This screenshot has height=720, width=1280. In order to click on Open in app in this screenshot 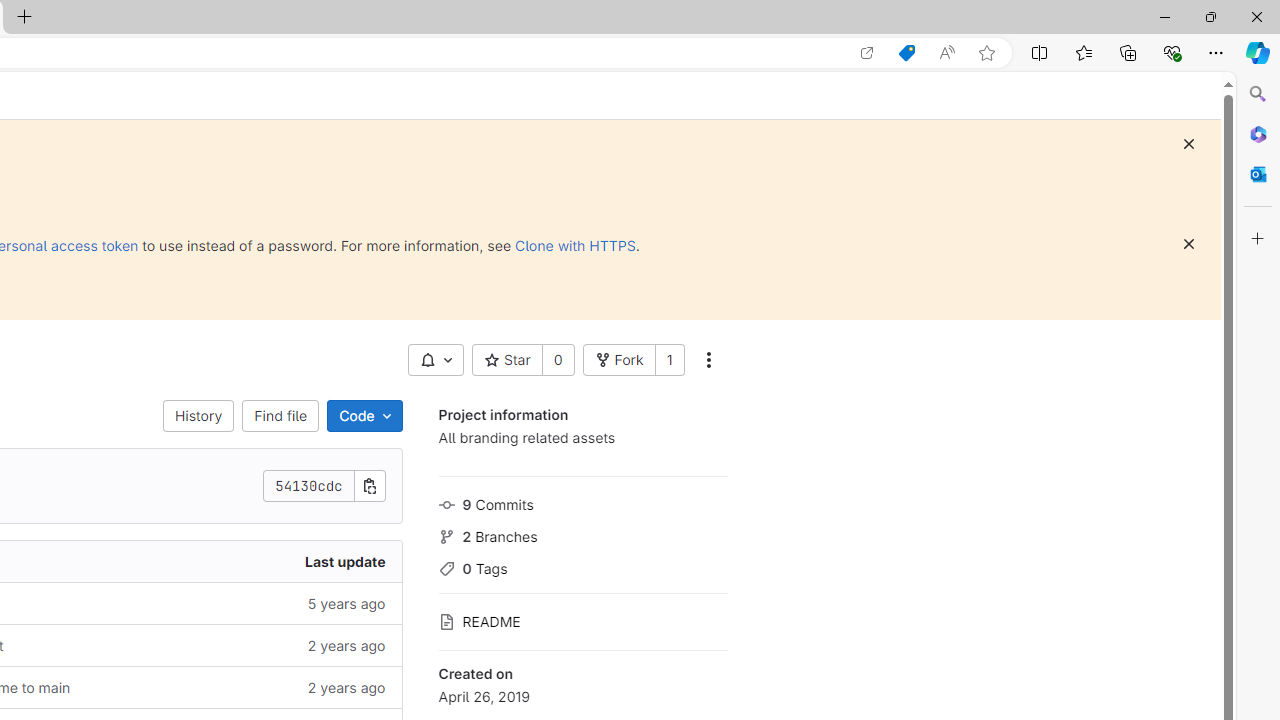, I will do `click(867, 53)`.